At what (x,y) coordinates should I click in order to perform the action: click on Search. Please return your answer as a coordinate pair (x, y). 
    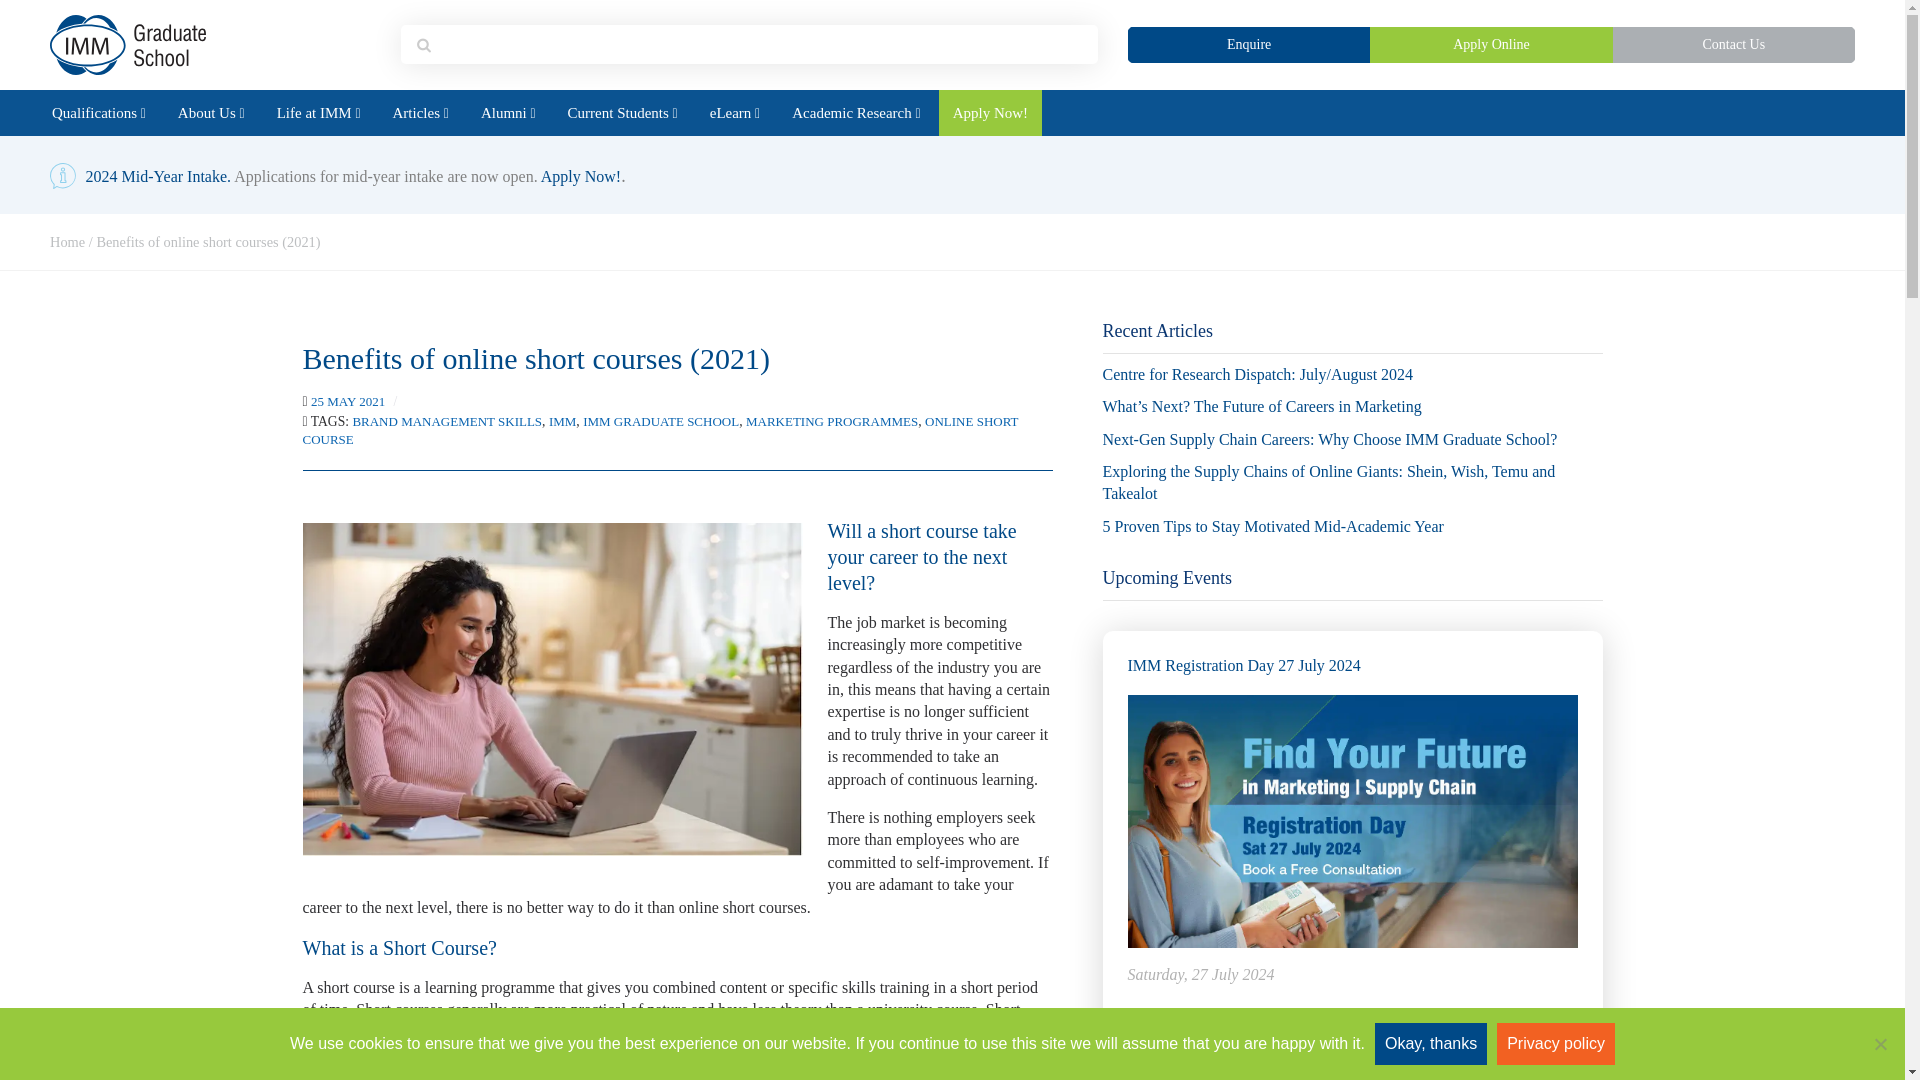
    Looking at the image, I should click on (74, 25).